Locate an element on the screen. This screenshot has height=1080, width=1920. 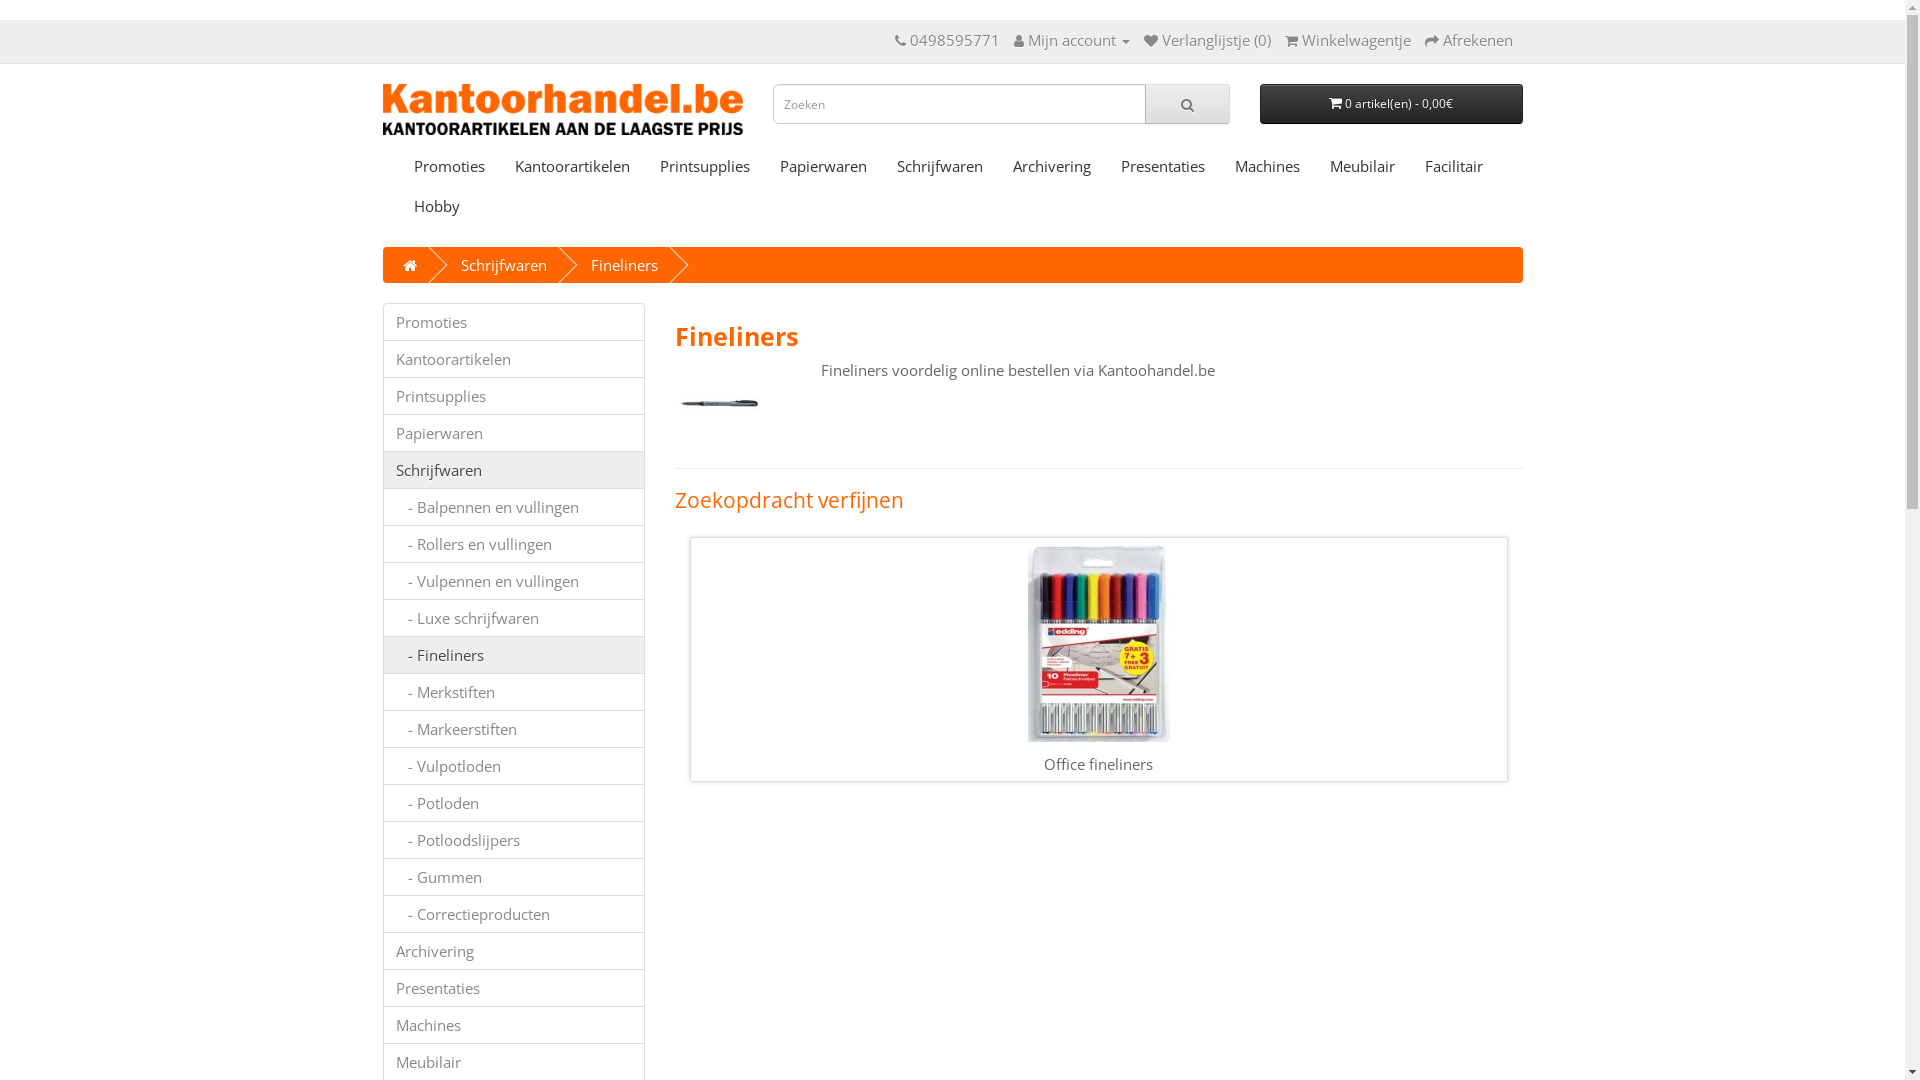
Kantoorartikelen is located at coordinates (514, 359).